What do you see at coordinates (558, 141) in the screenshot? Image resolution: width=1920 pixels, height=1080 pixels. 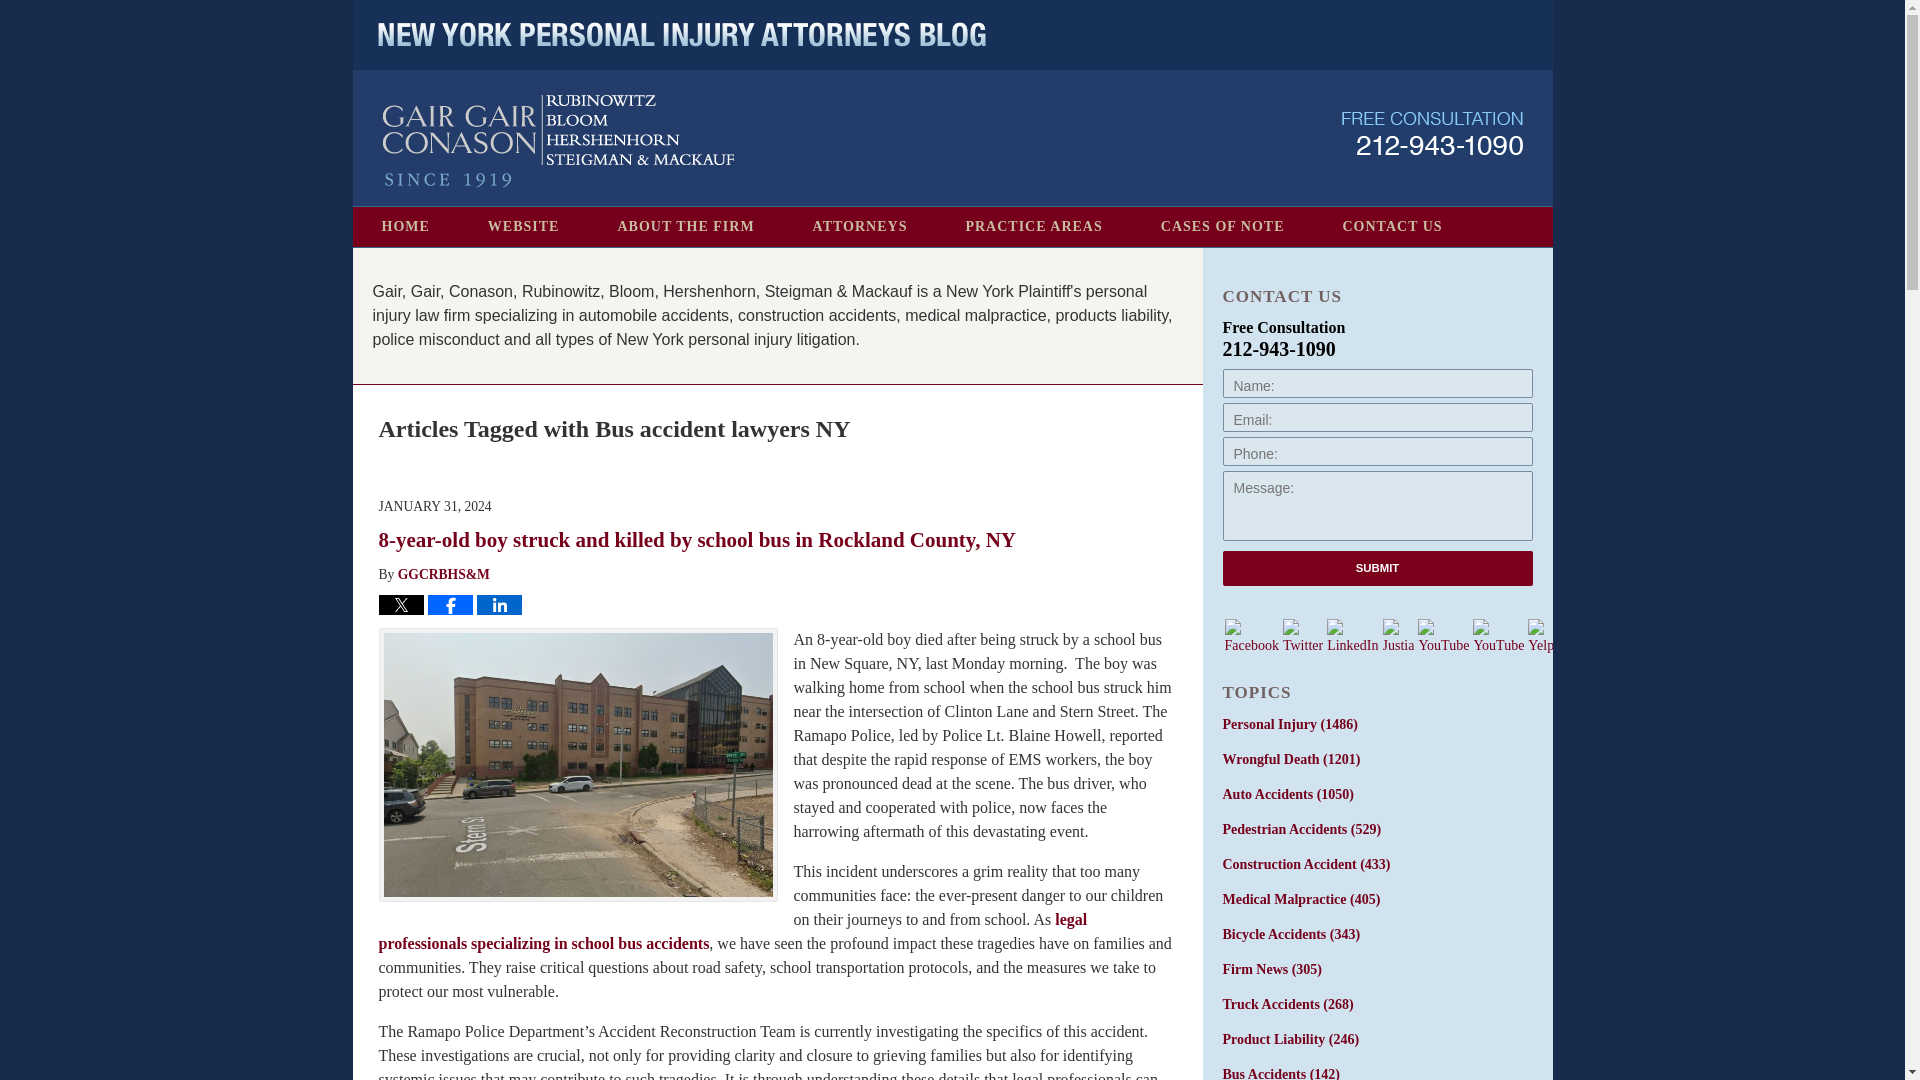 I see `New York Personal Injury Attorneys Blog` at bounding box center [558, 141].